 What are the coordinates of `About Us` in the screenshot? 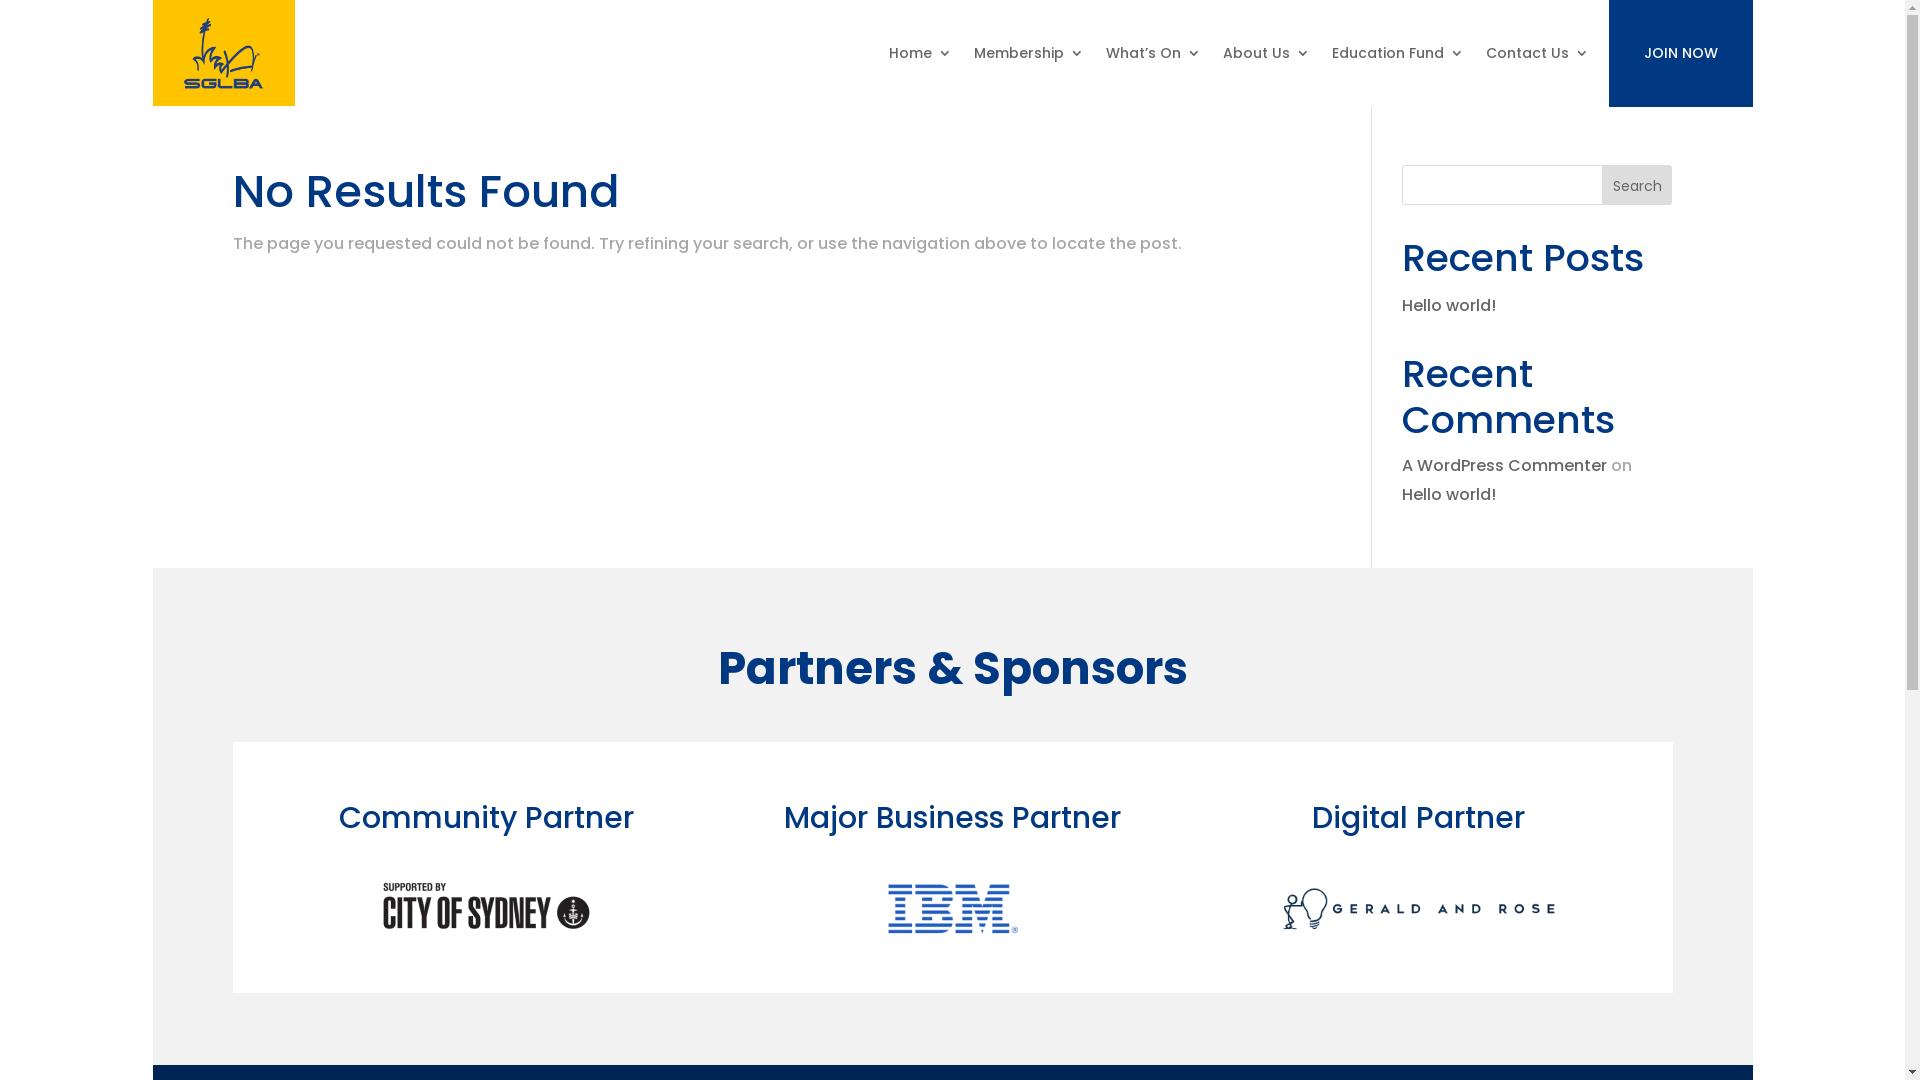 It's located at (1266, 53).